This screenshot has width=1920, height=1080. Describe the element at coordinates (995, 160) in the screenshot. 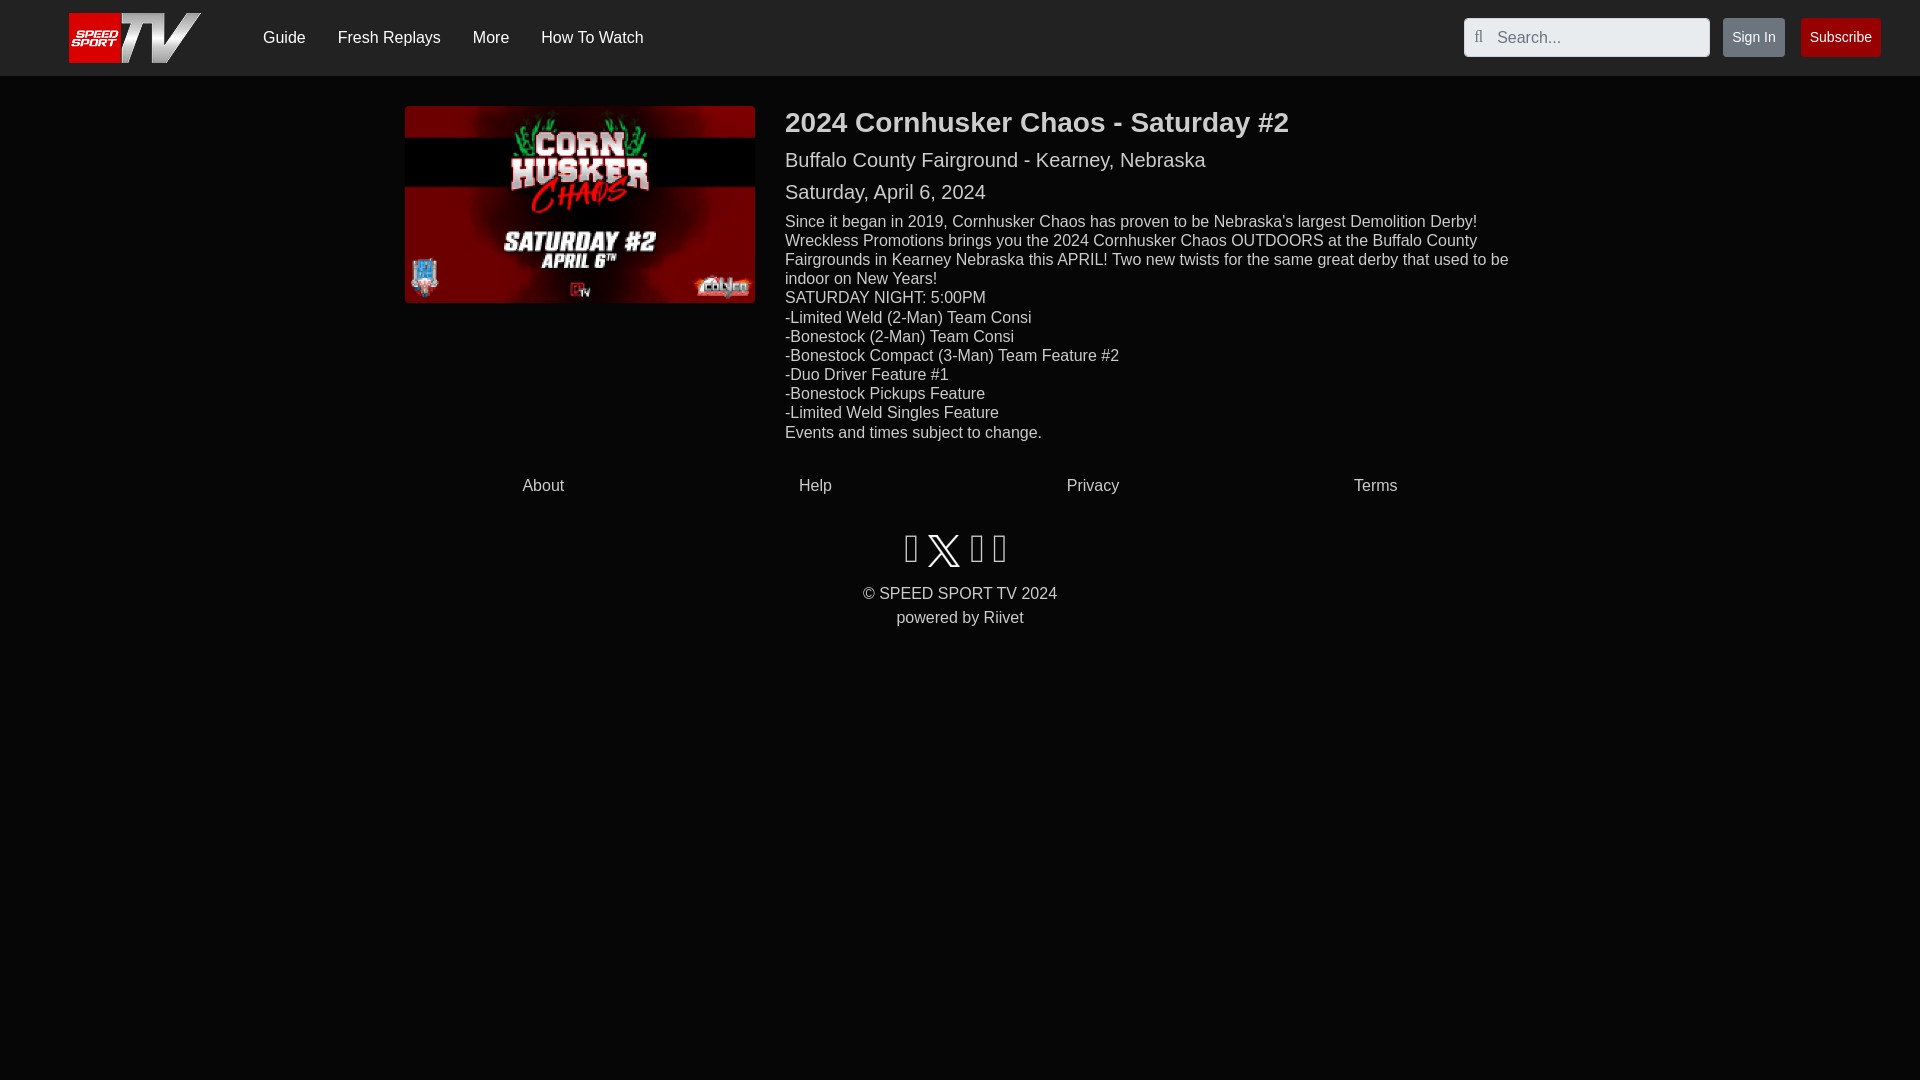

I see `Buffalo County Fairground - Kearney, Nebraska` at that location.